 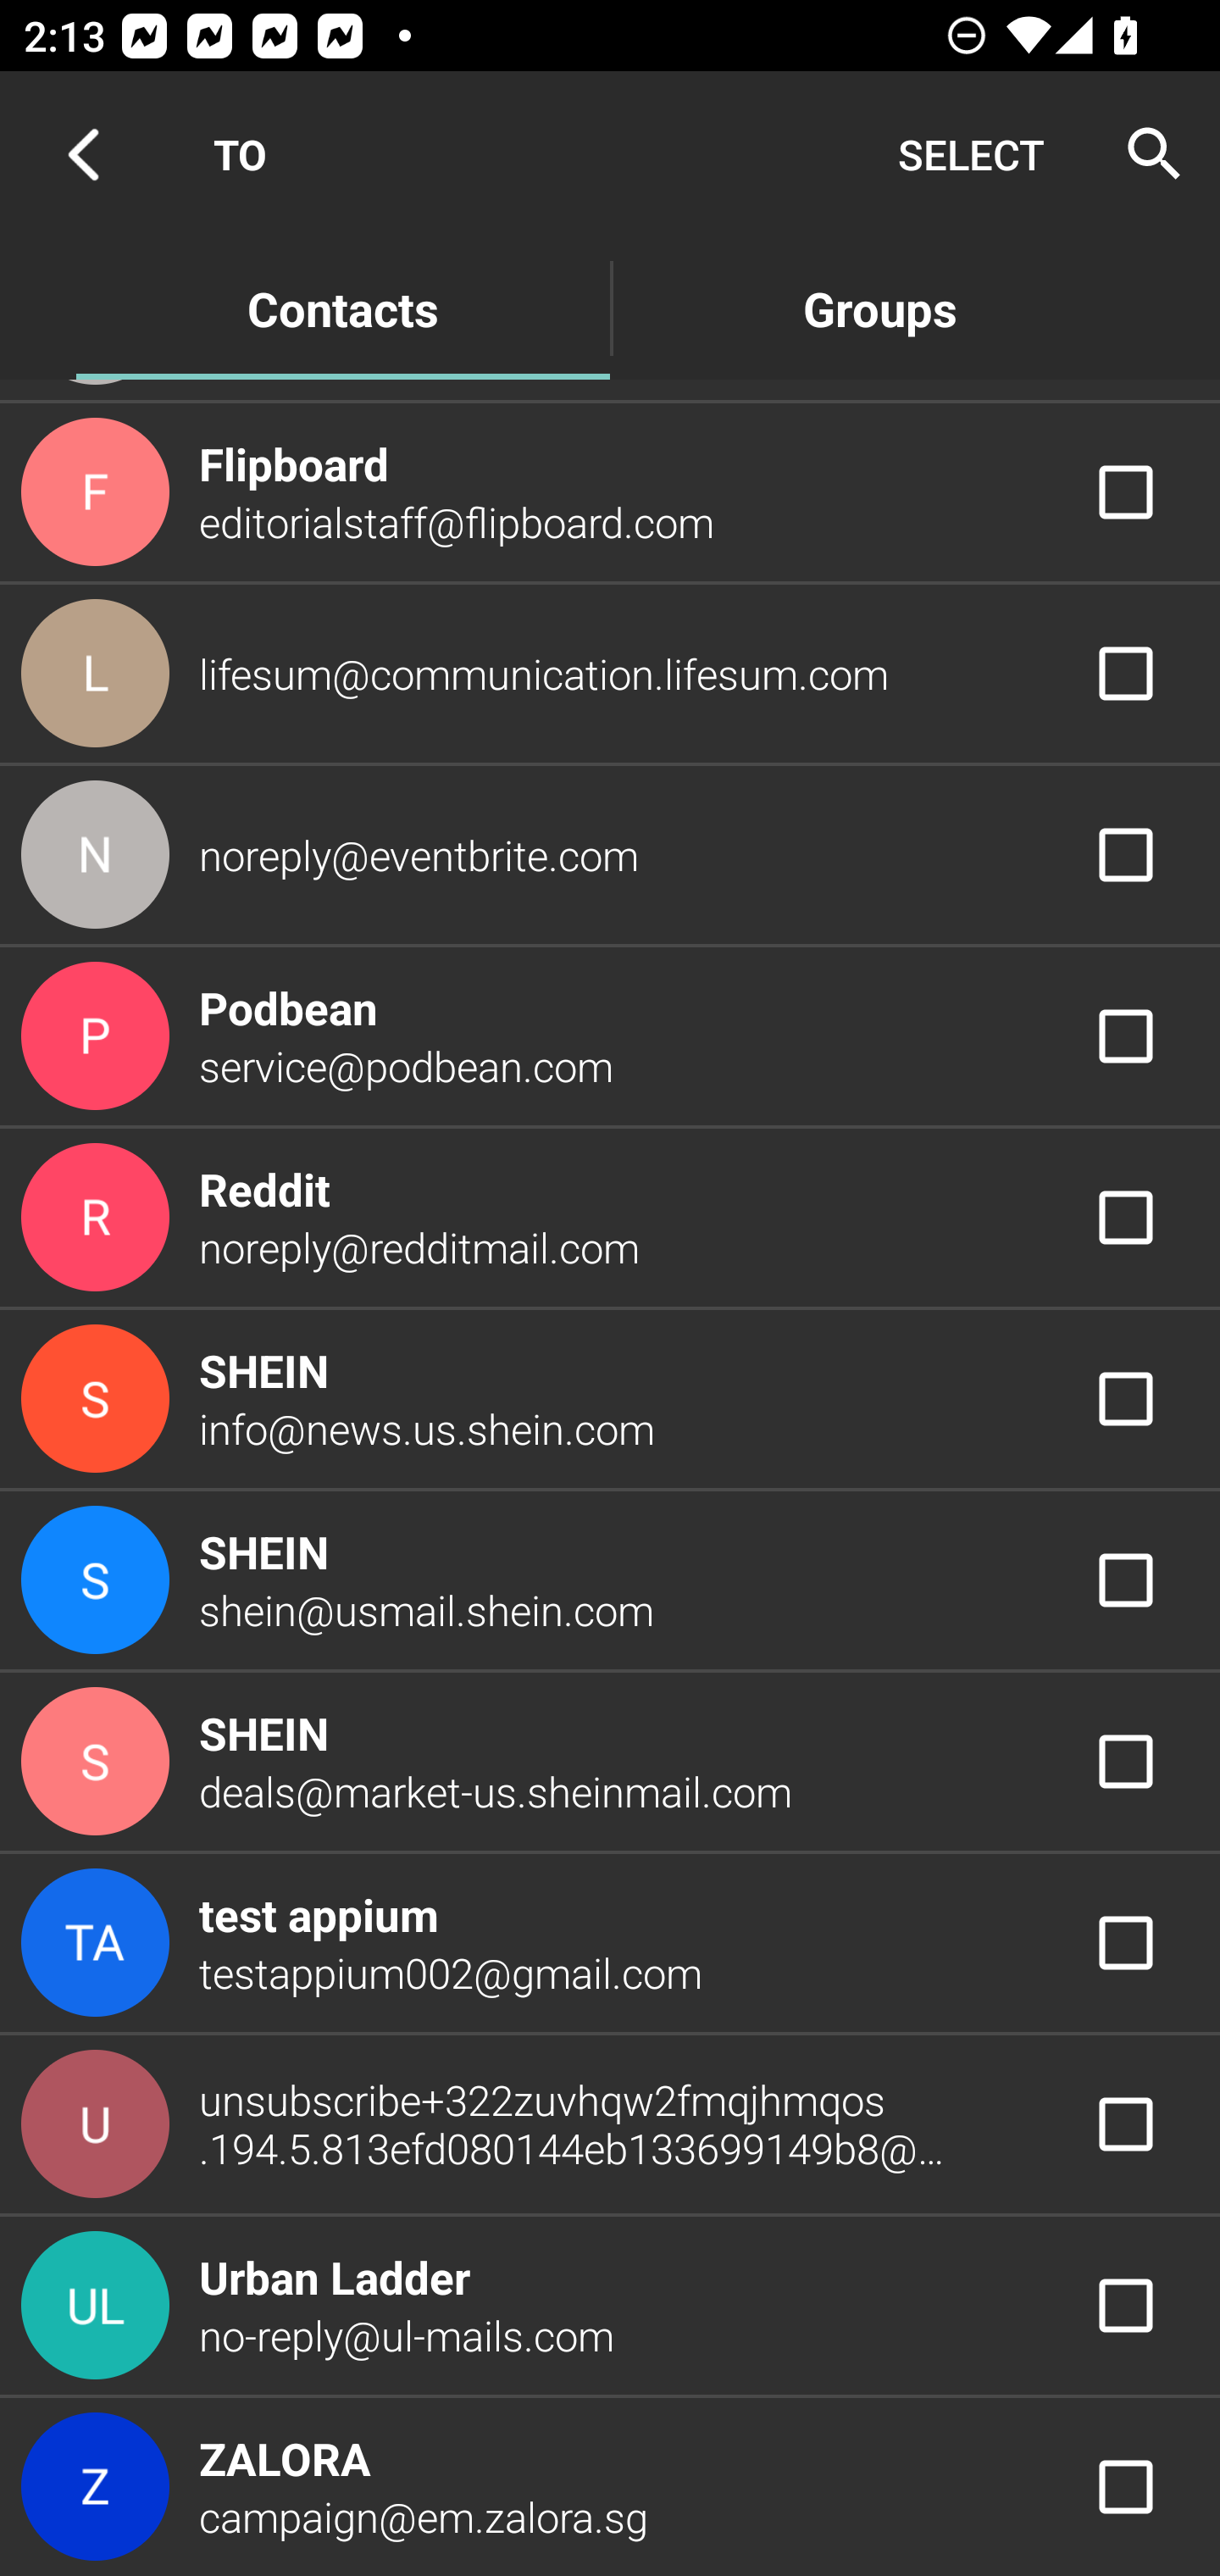 What do you see at coordinates (1144, 154) in the screenshot?
I see `Search` at bounding box center [1144, 154].